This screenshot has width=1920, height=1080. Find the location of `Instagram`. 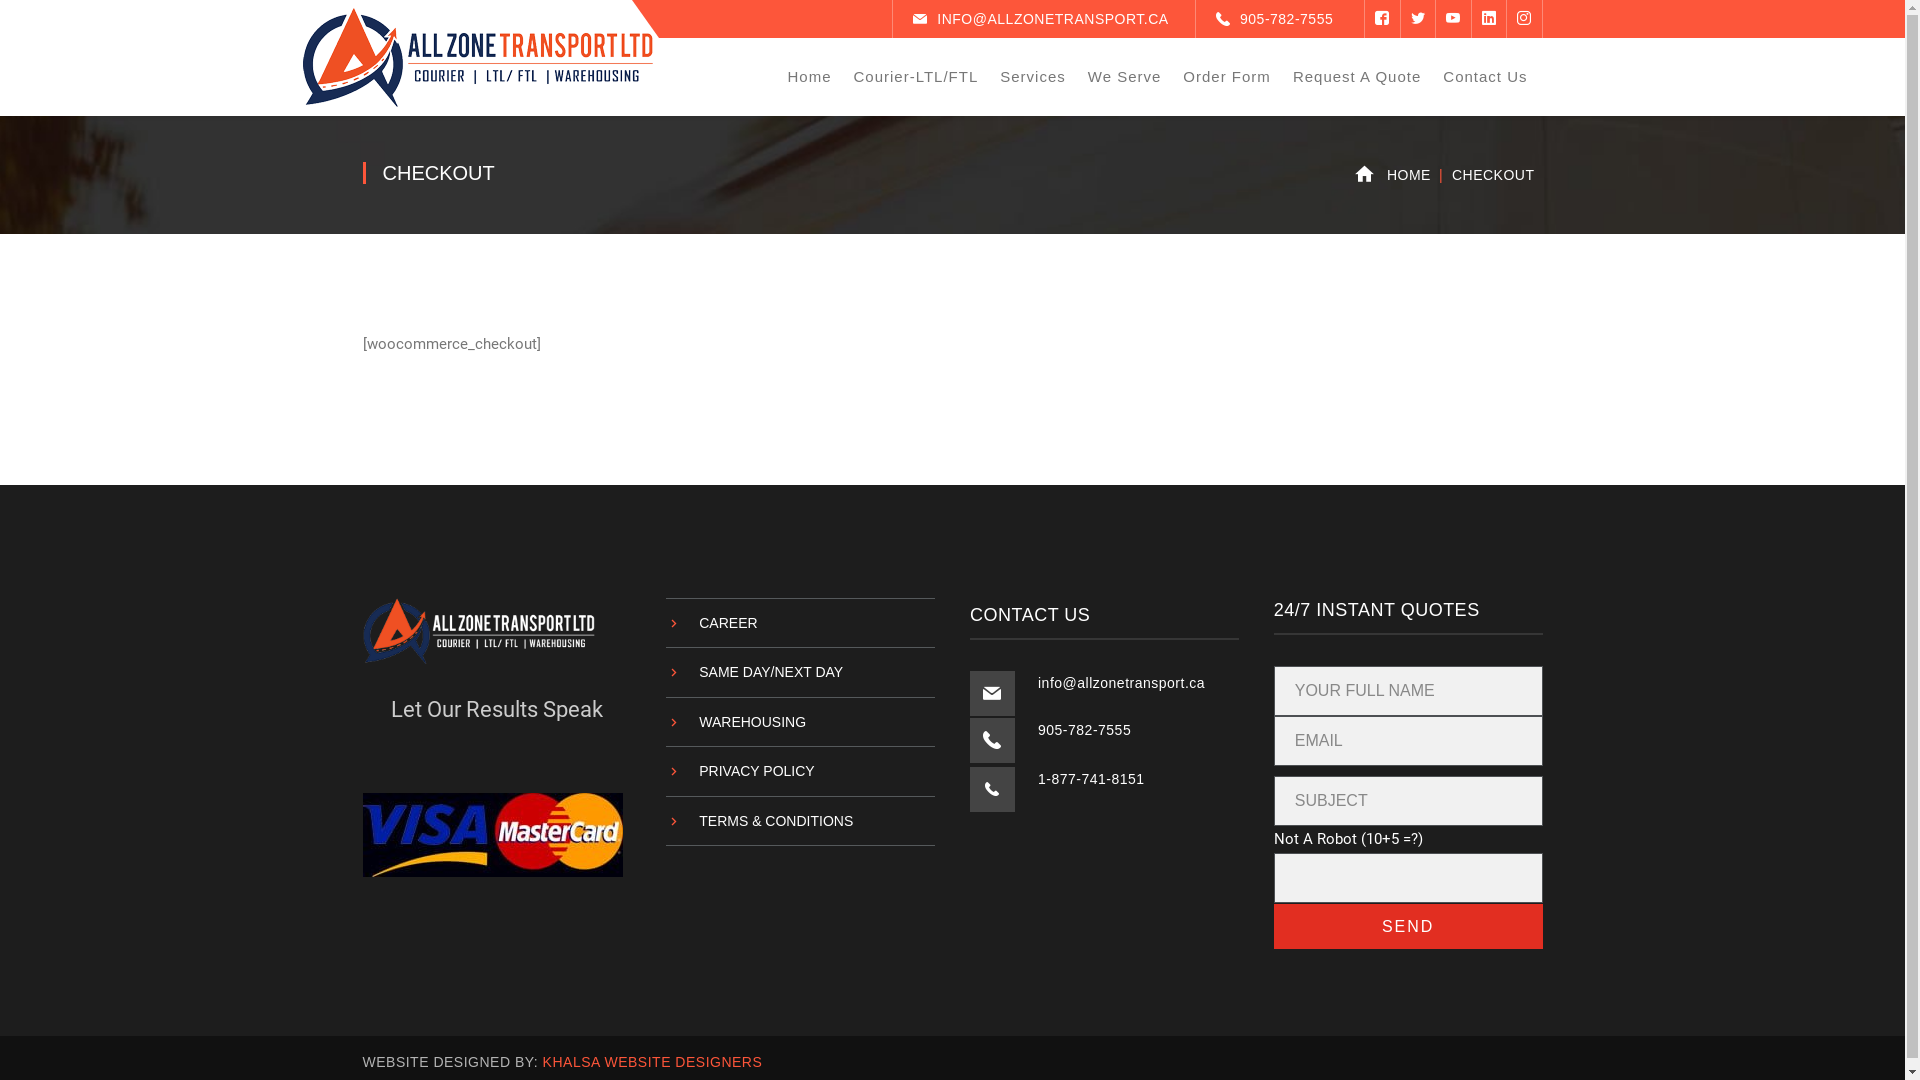

Instagram is located at coordinates (1524, 19).